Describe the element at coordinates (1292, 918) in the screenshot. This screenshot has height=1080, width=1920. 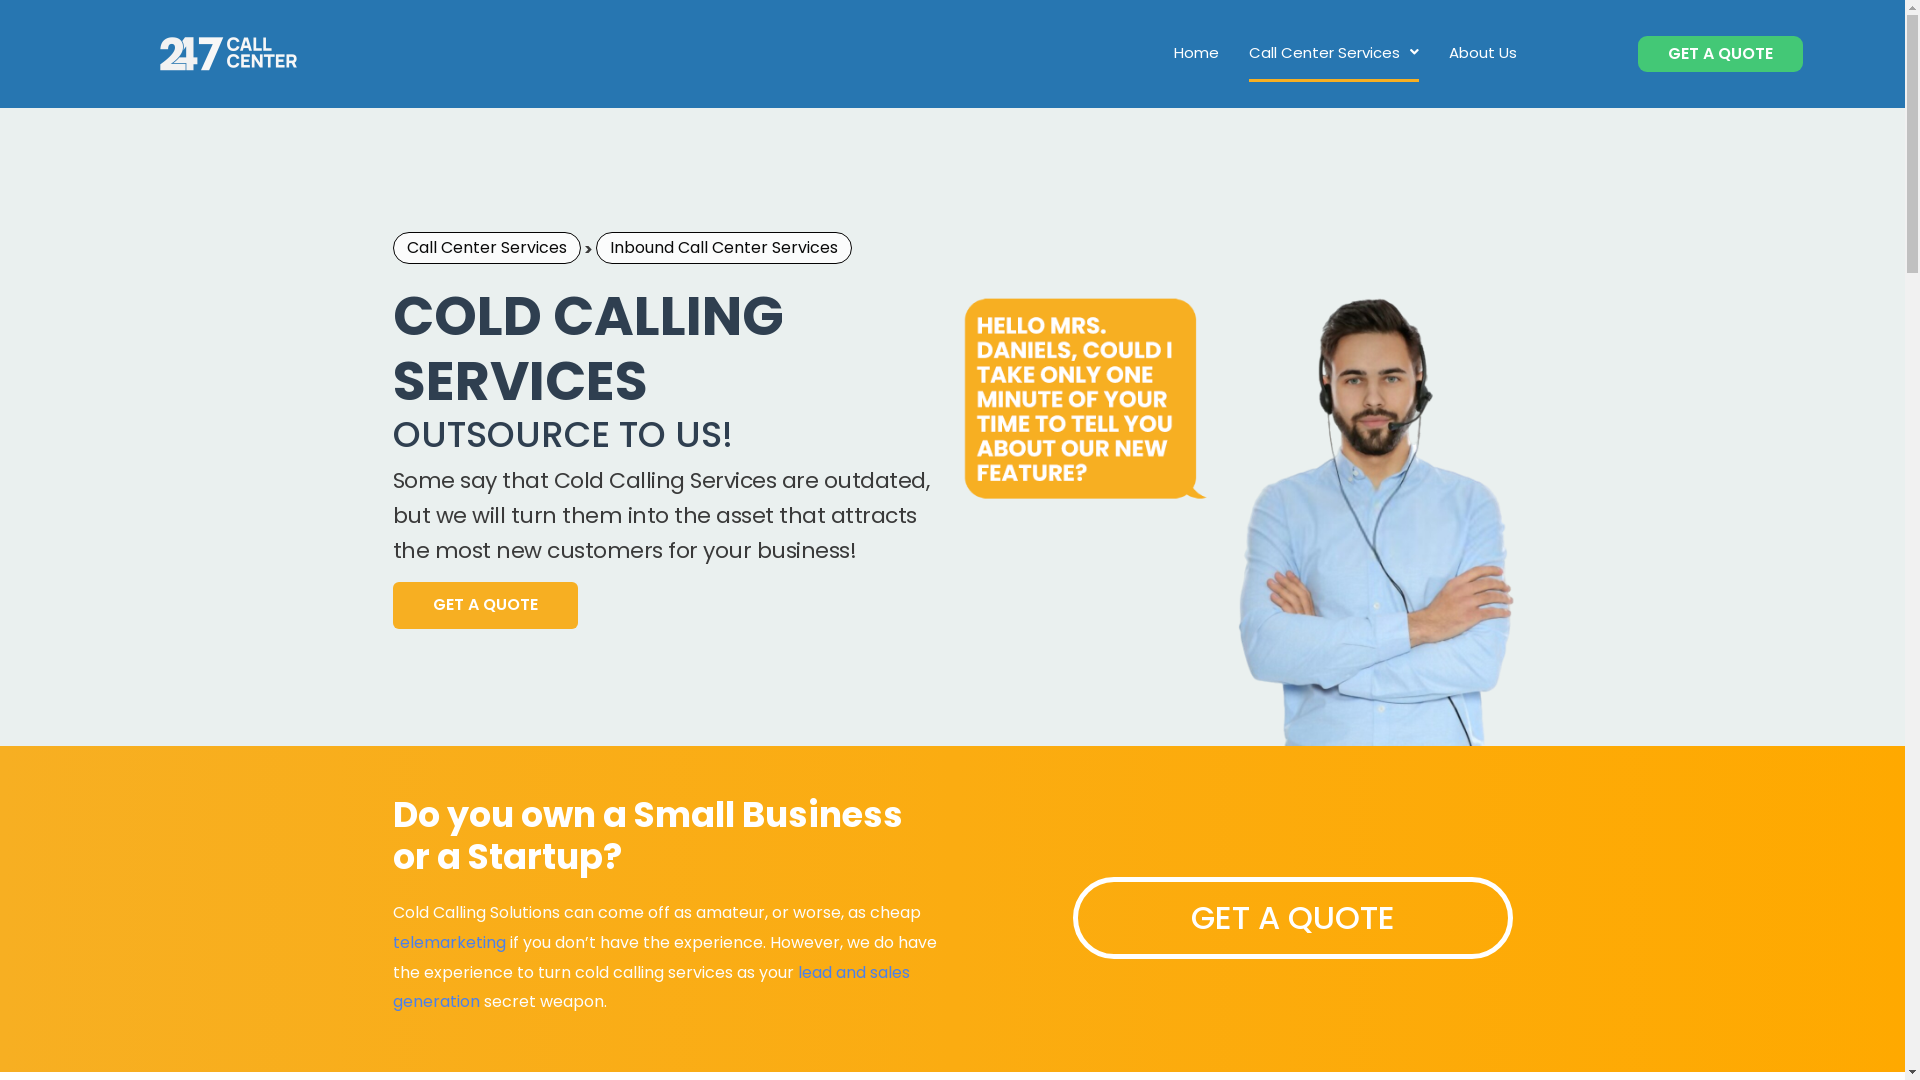
I see `GET A QUOTE` at that location.